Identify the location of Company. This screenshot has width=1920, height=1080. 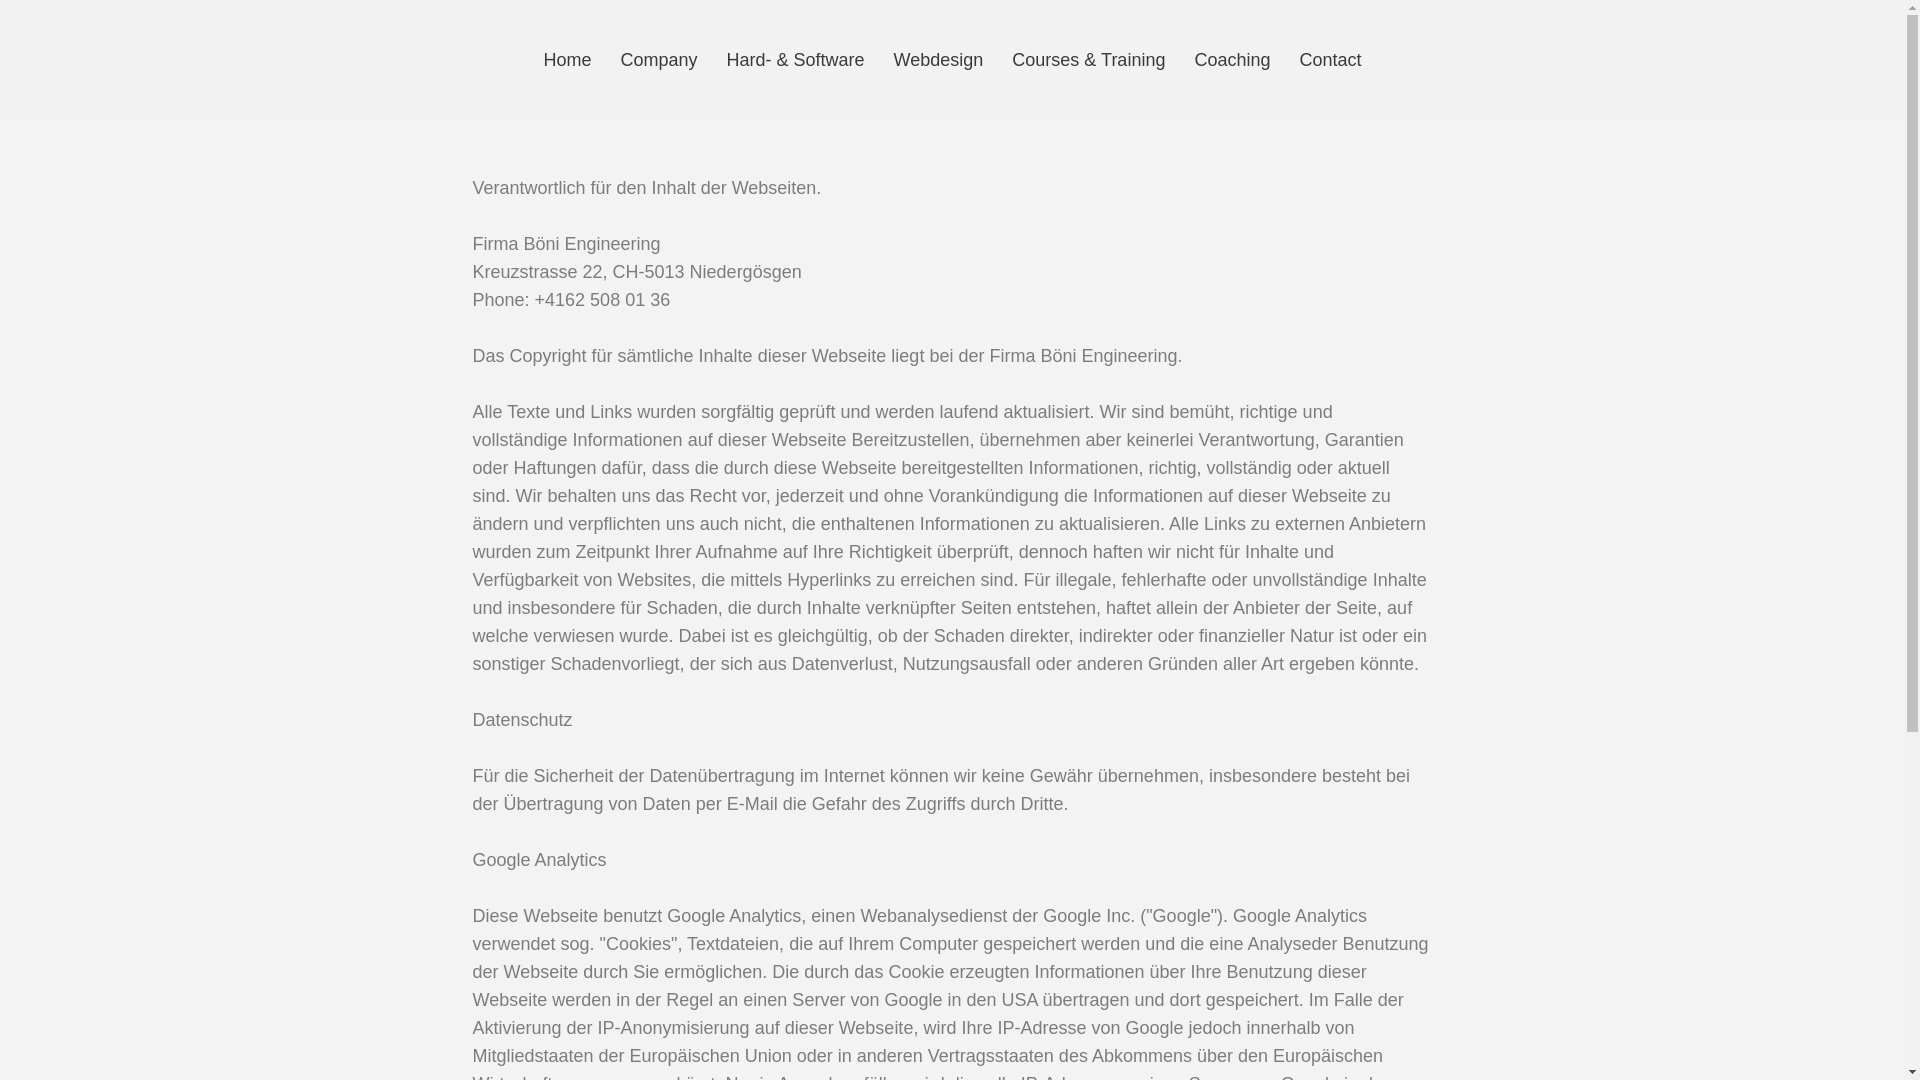
(658, 60).